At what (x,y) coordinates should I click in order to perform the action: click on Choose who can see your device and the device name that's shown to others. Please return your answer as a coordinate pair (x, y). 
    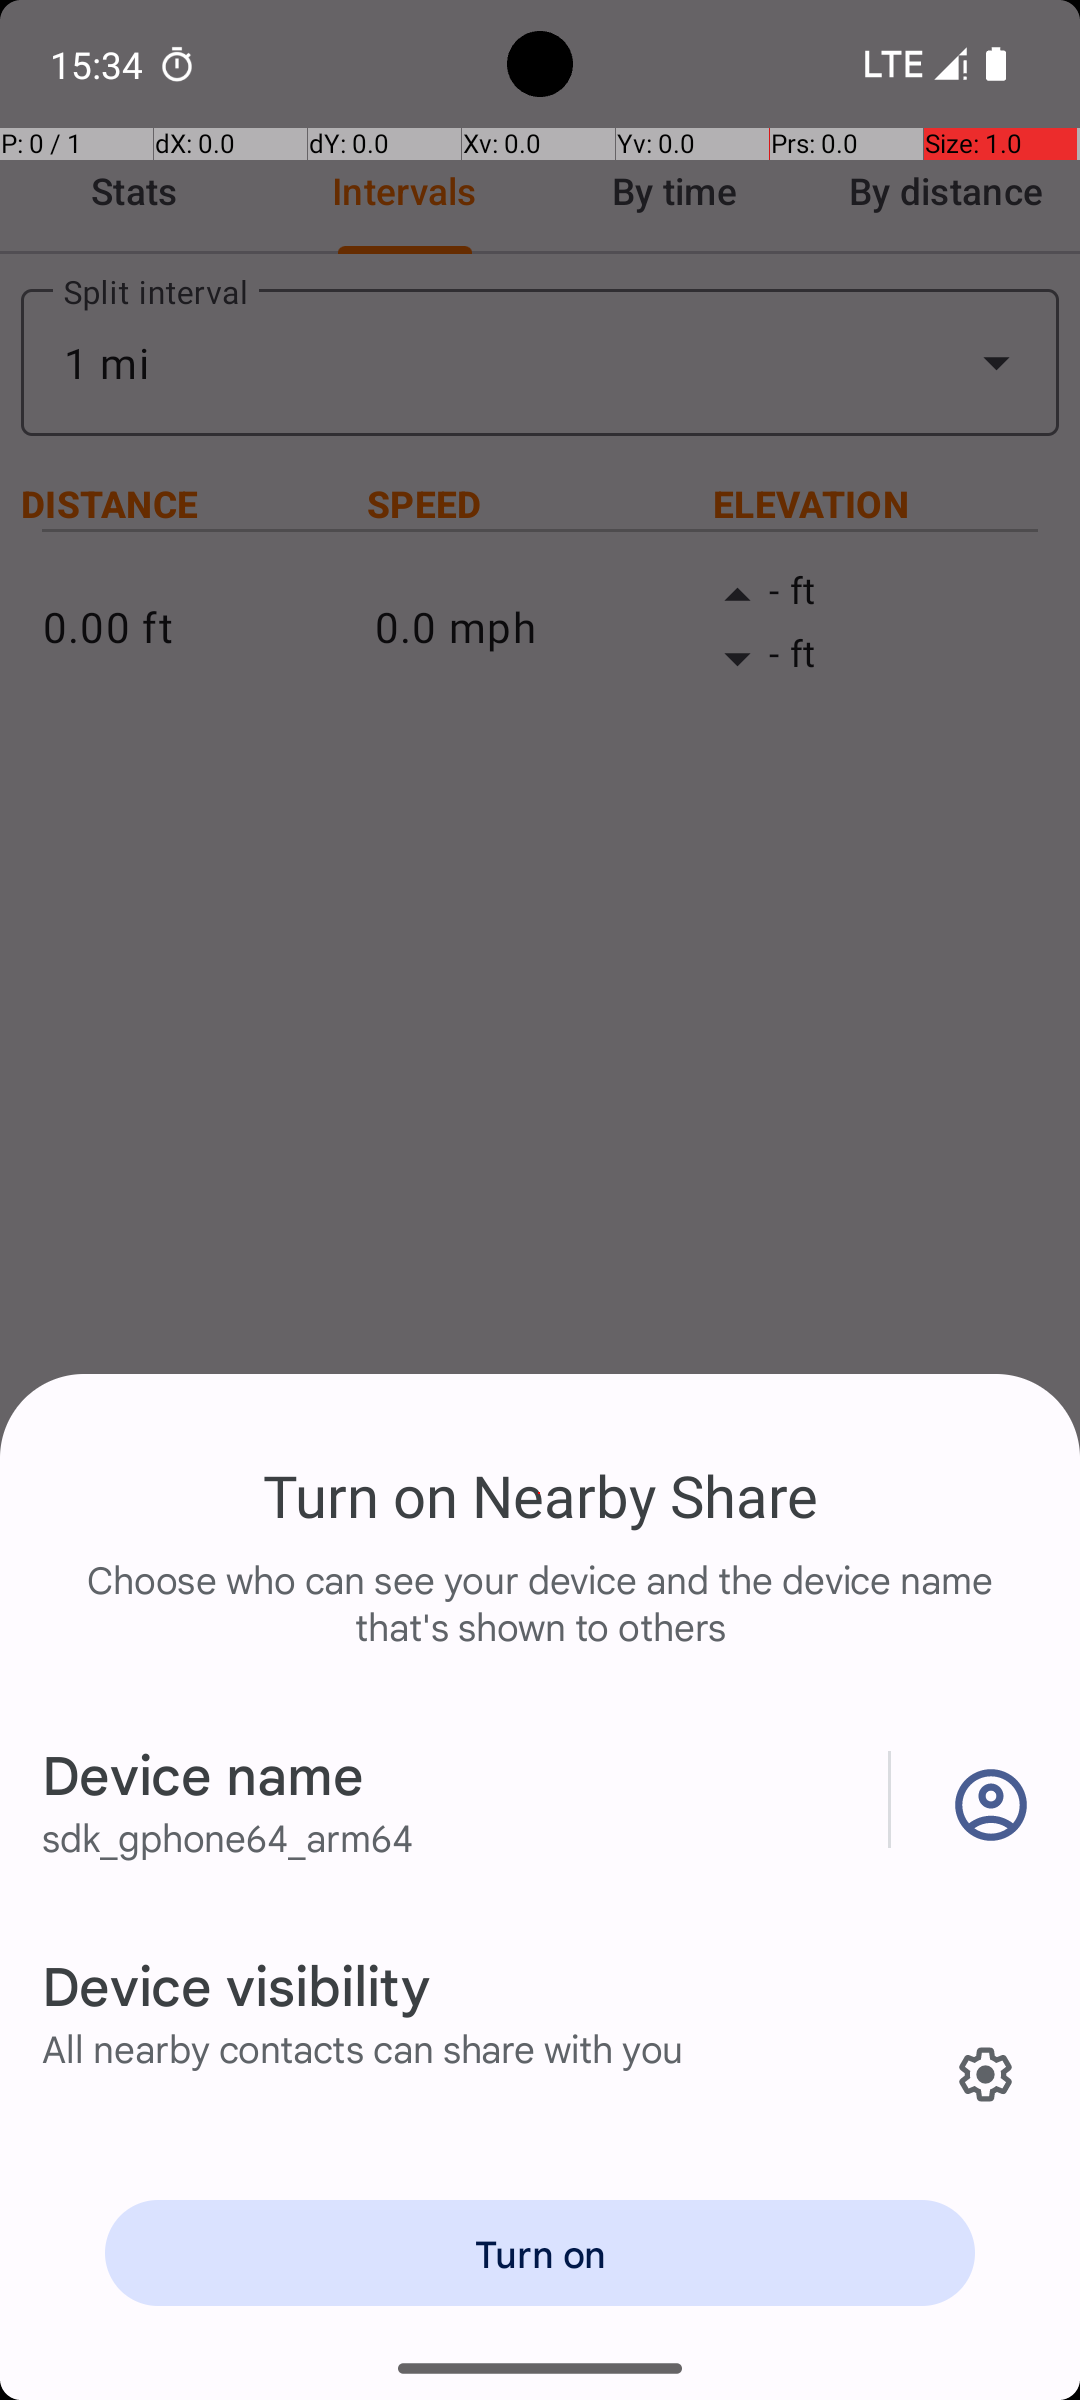
    Looking at the image, I should click on (540, 1624).